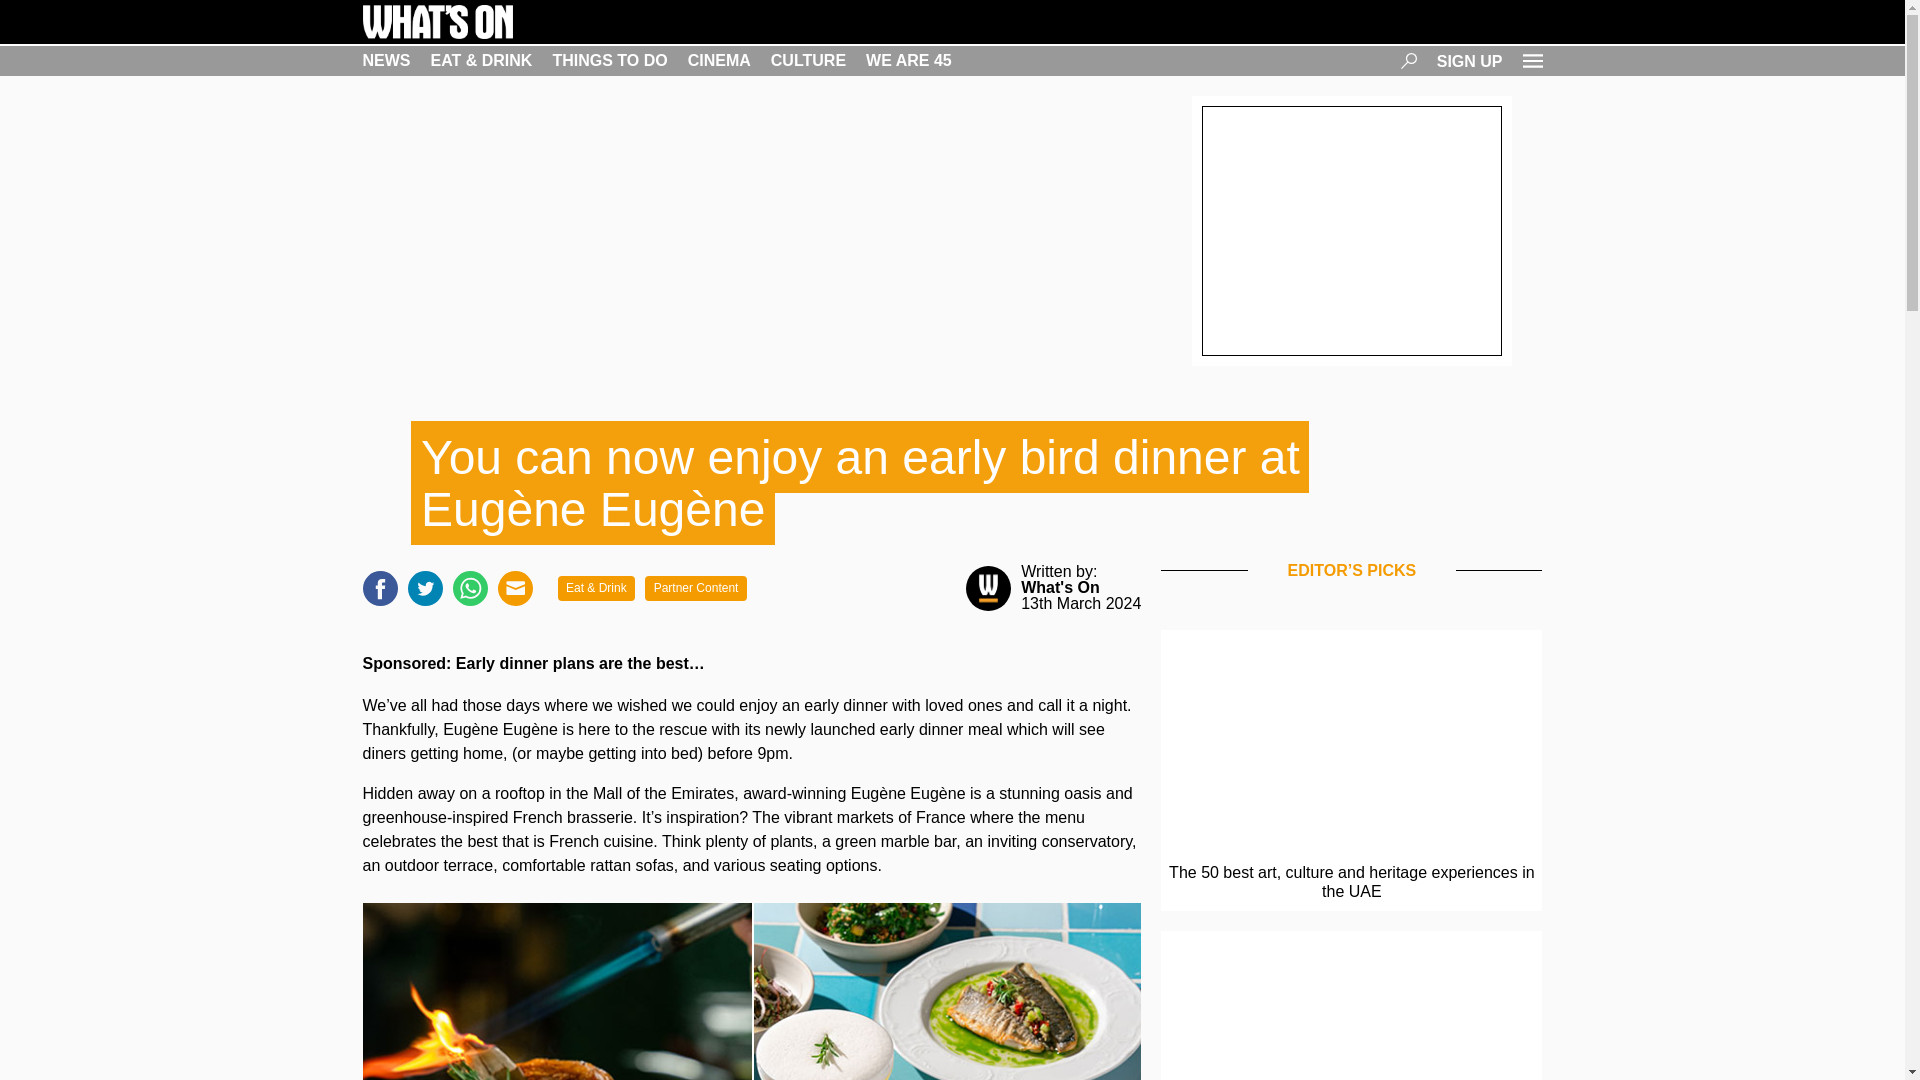  What do you see at coordinates (718, 60) in the screenshot?
I see `CINEMA` at bounding box center [718, 60].